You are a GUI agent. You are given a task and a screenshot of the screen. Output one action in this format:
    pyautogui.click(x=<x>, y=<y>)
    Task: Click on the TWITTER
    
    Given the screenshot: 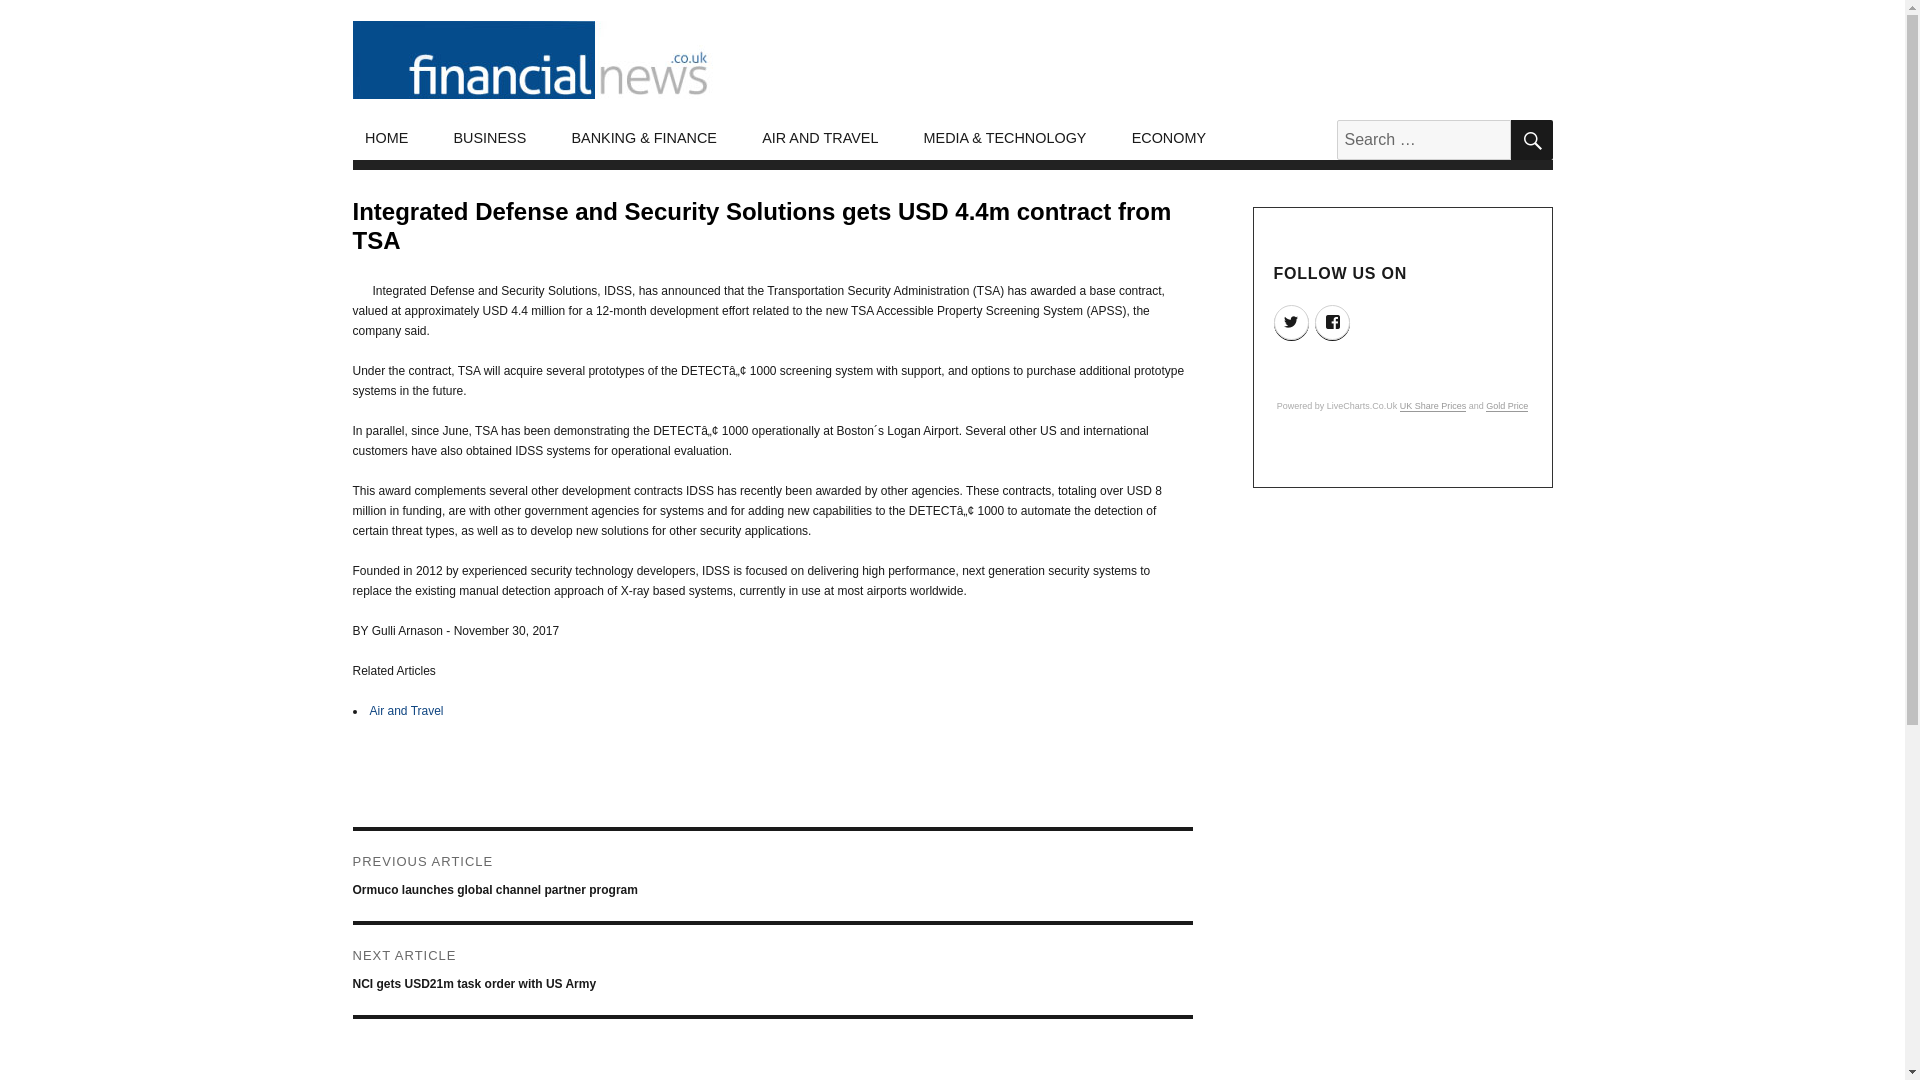 What is the action you would take?
    pyautogui.click(x=1292, y=322)
    